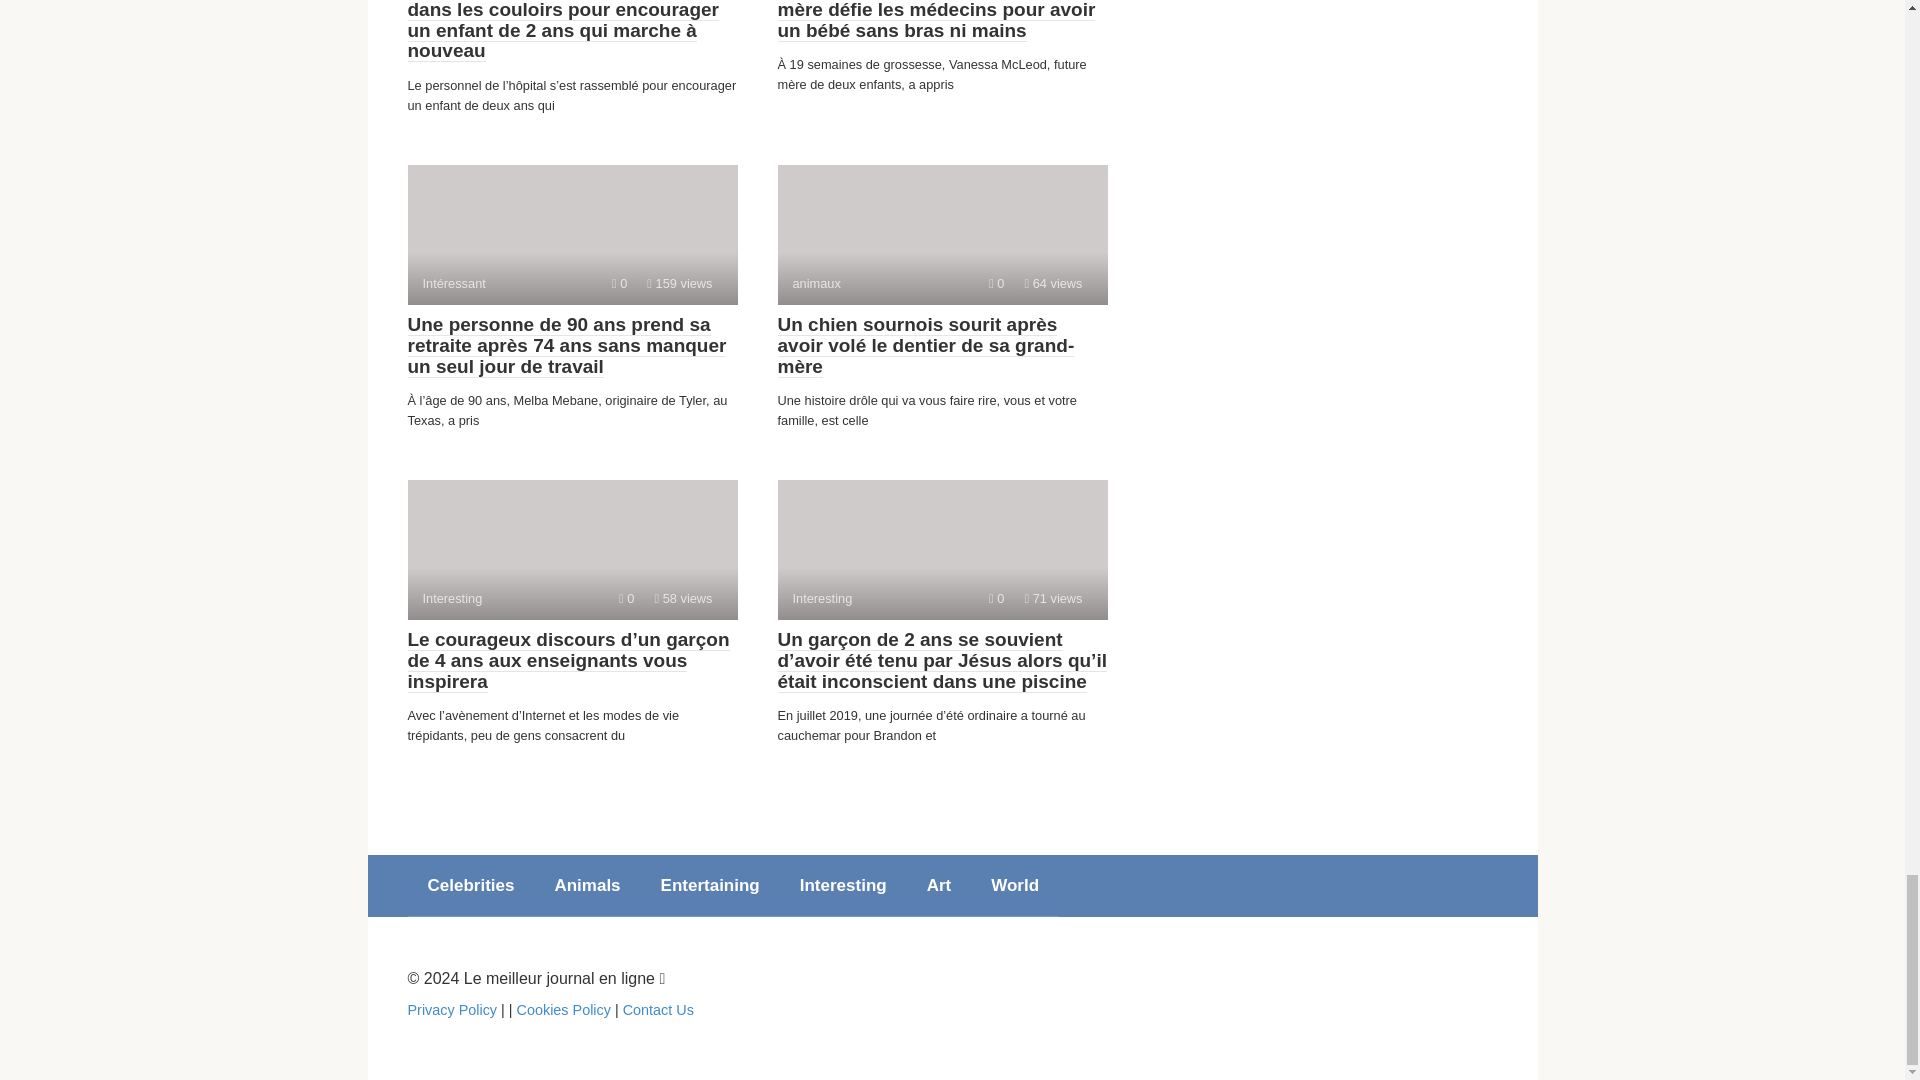  Describe the element at coordinates (1052, 283) in the screenshot. I see `Comments` at that location.